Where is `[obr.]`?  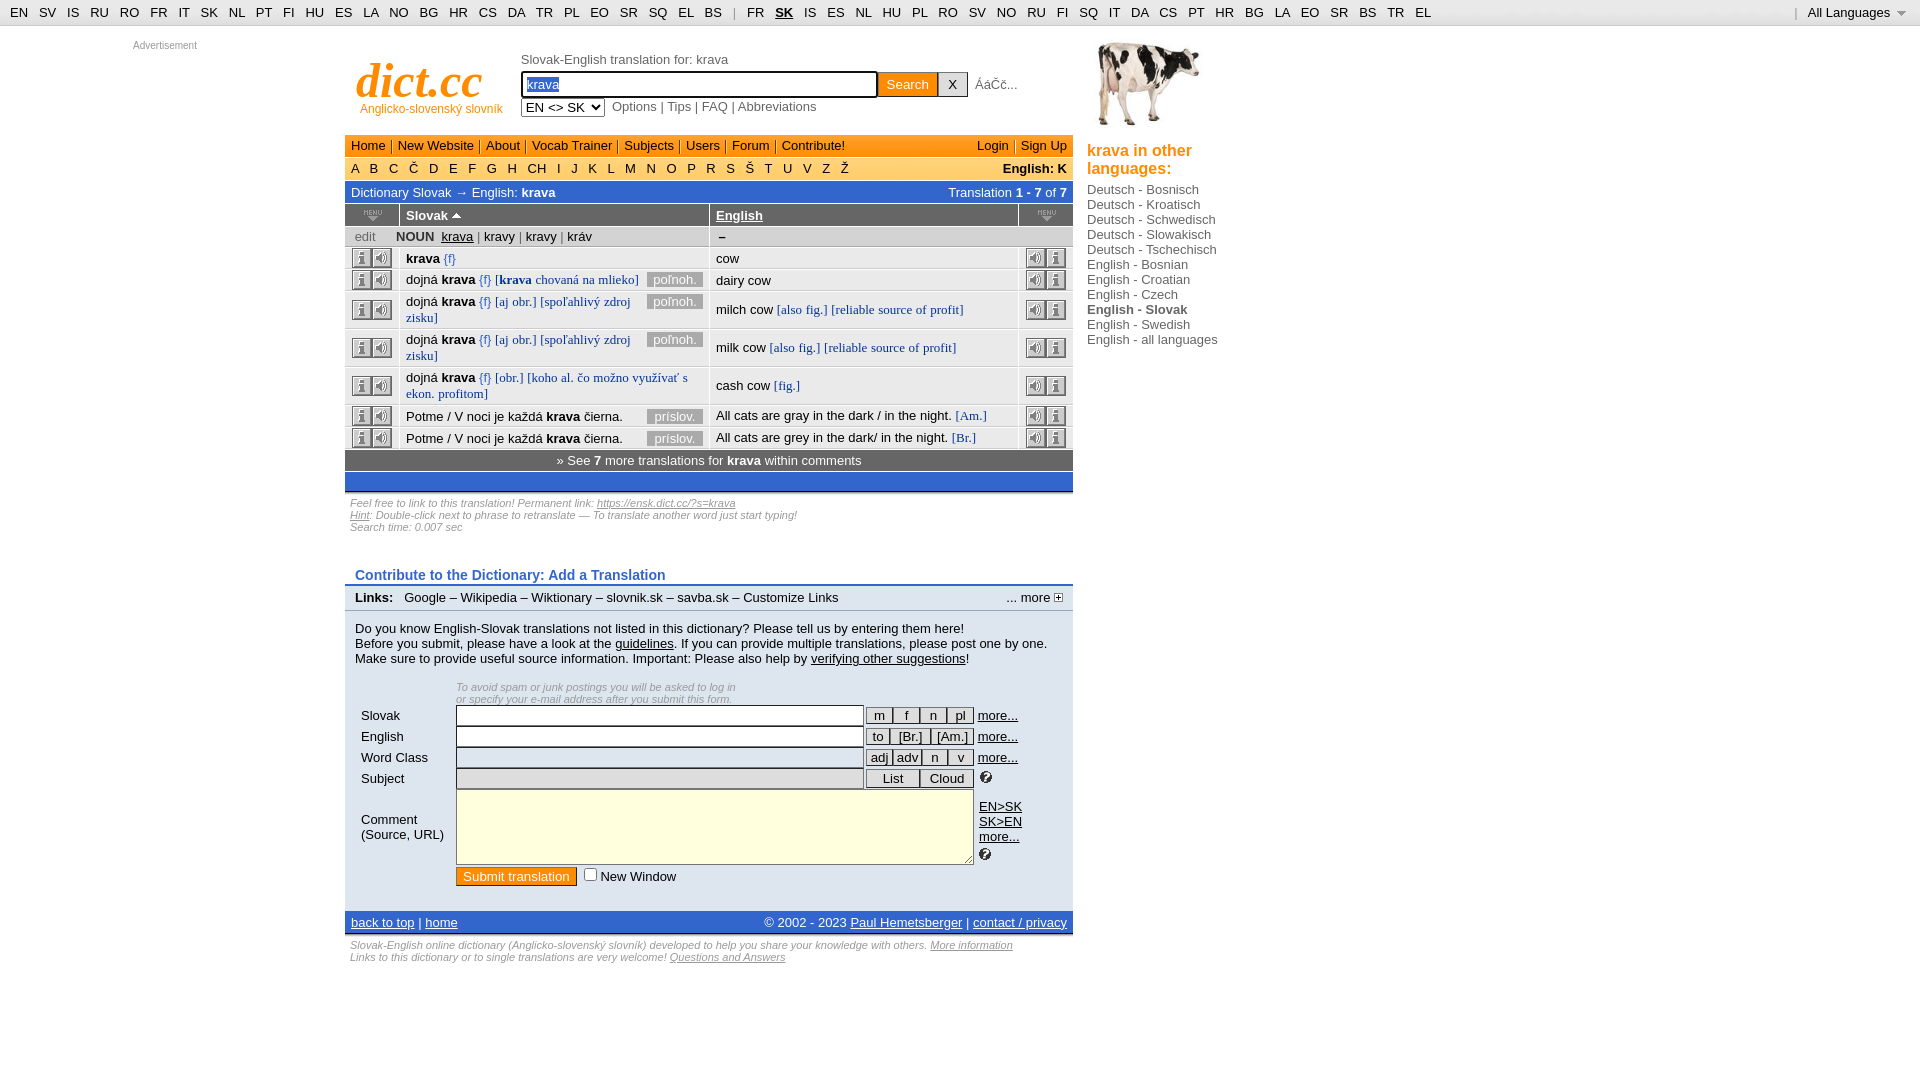 [obr.] is located at coordinates (510, 377).